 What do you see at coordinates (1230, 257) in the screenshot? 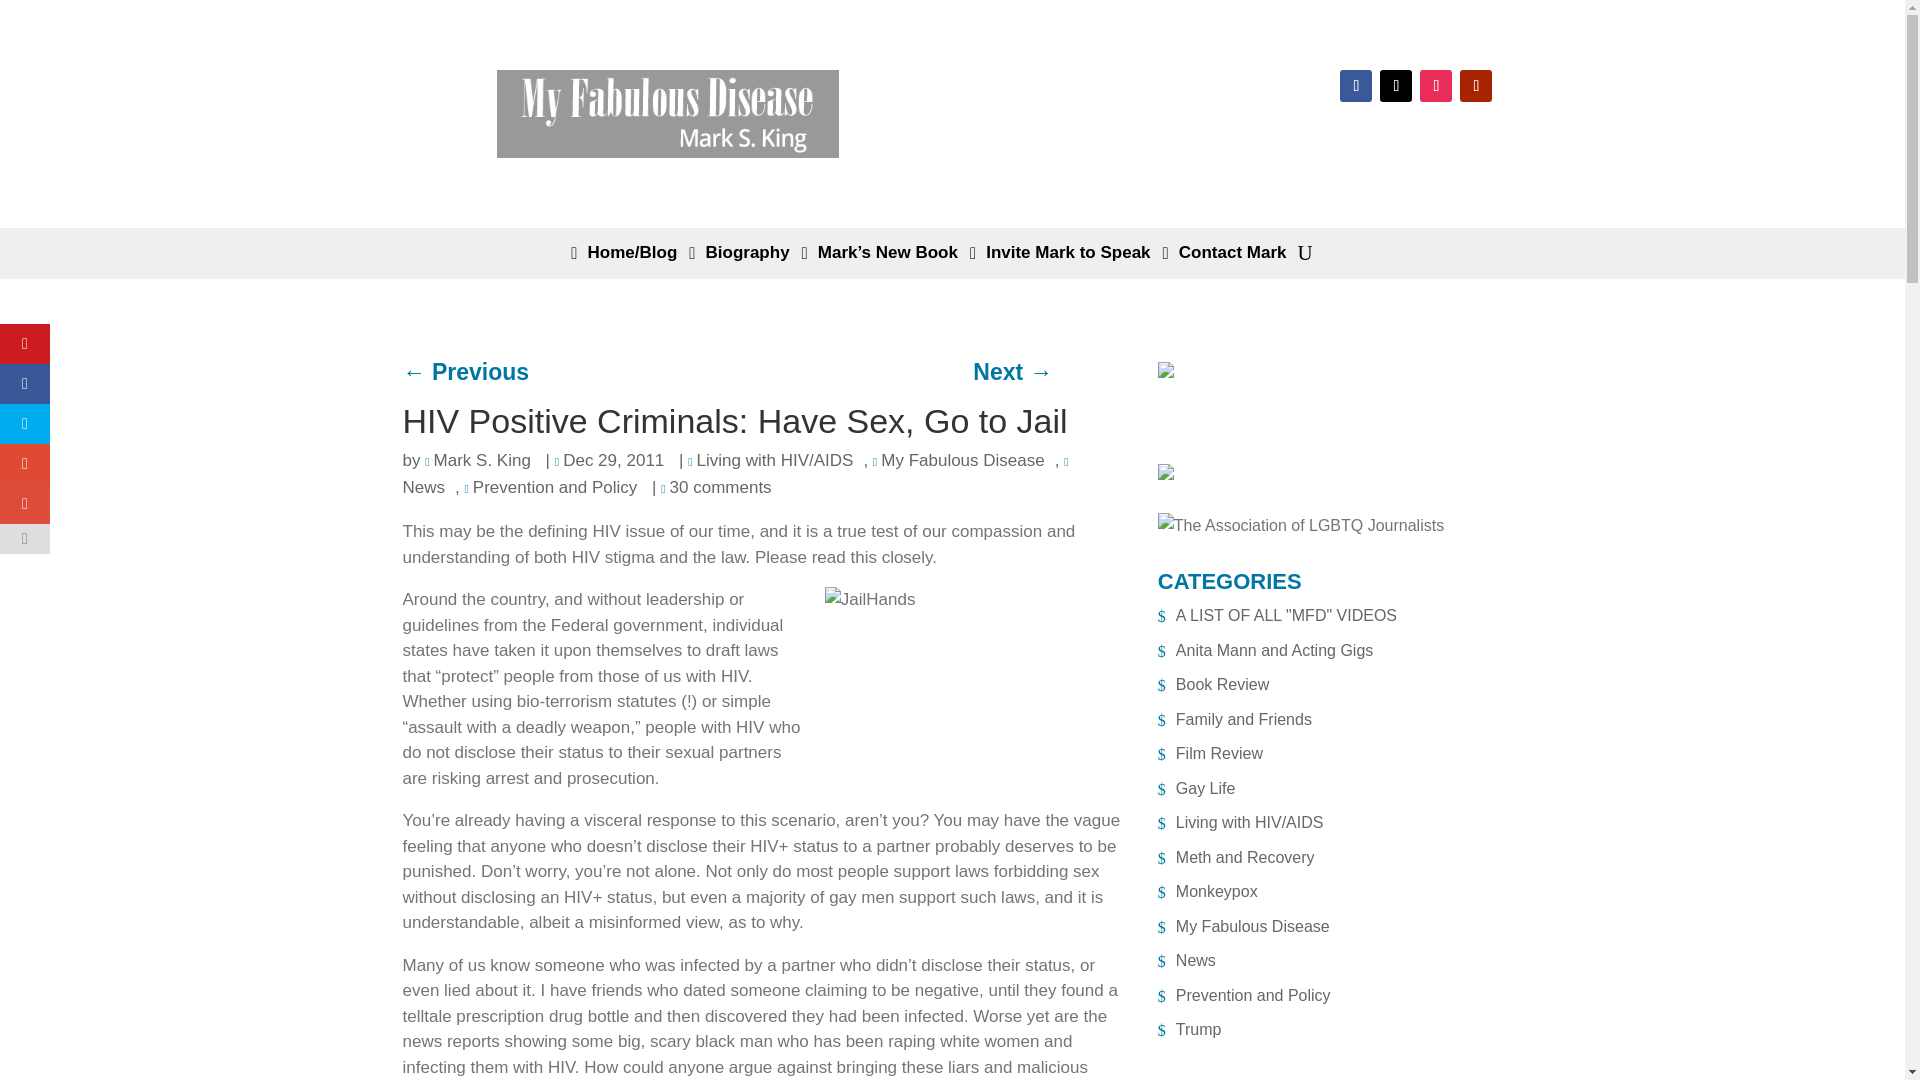
I see `Contact Mark` at bounding box center [1230, 257].